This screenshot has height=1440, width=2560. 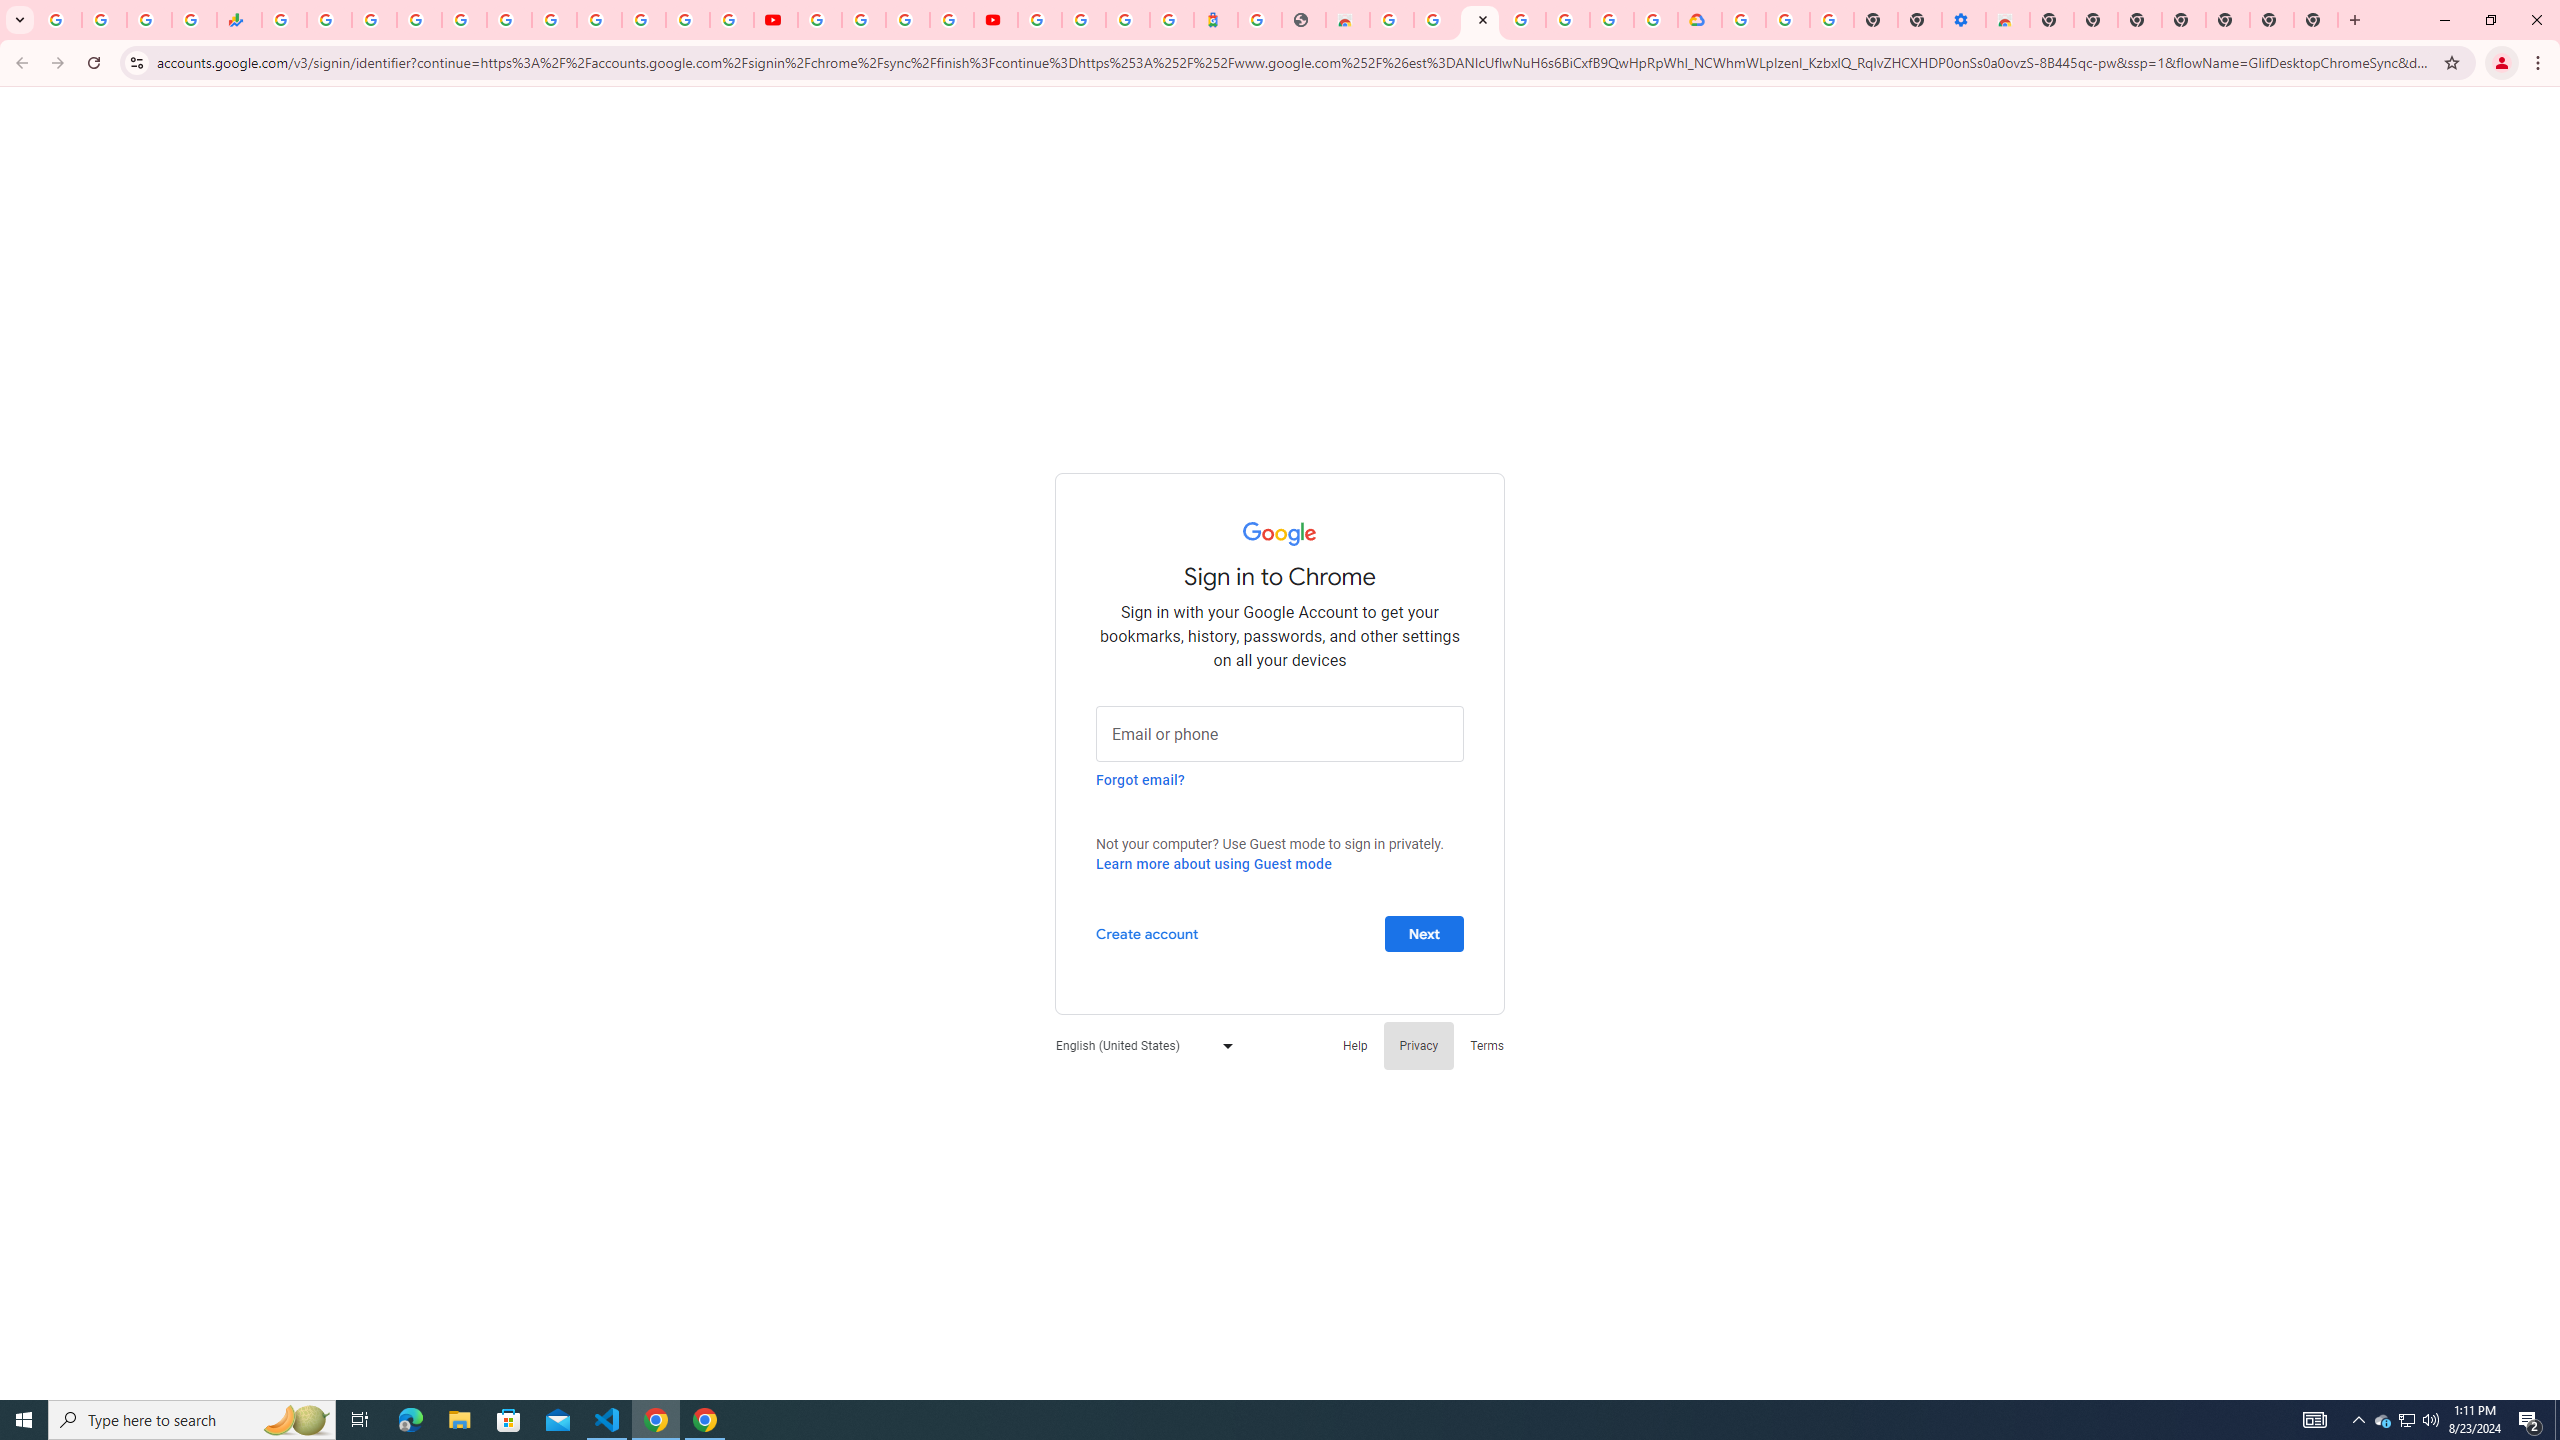 What do you see at coordinates (1612, 20) in the screenshot?
I see `Sign in - Google Accounts` at bounding box center [1612, 20].